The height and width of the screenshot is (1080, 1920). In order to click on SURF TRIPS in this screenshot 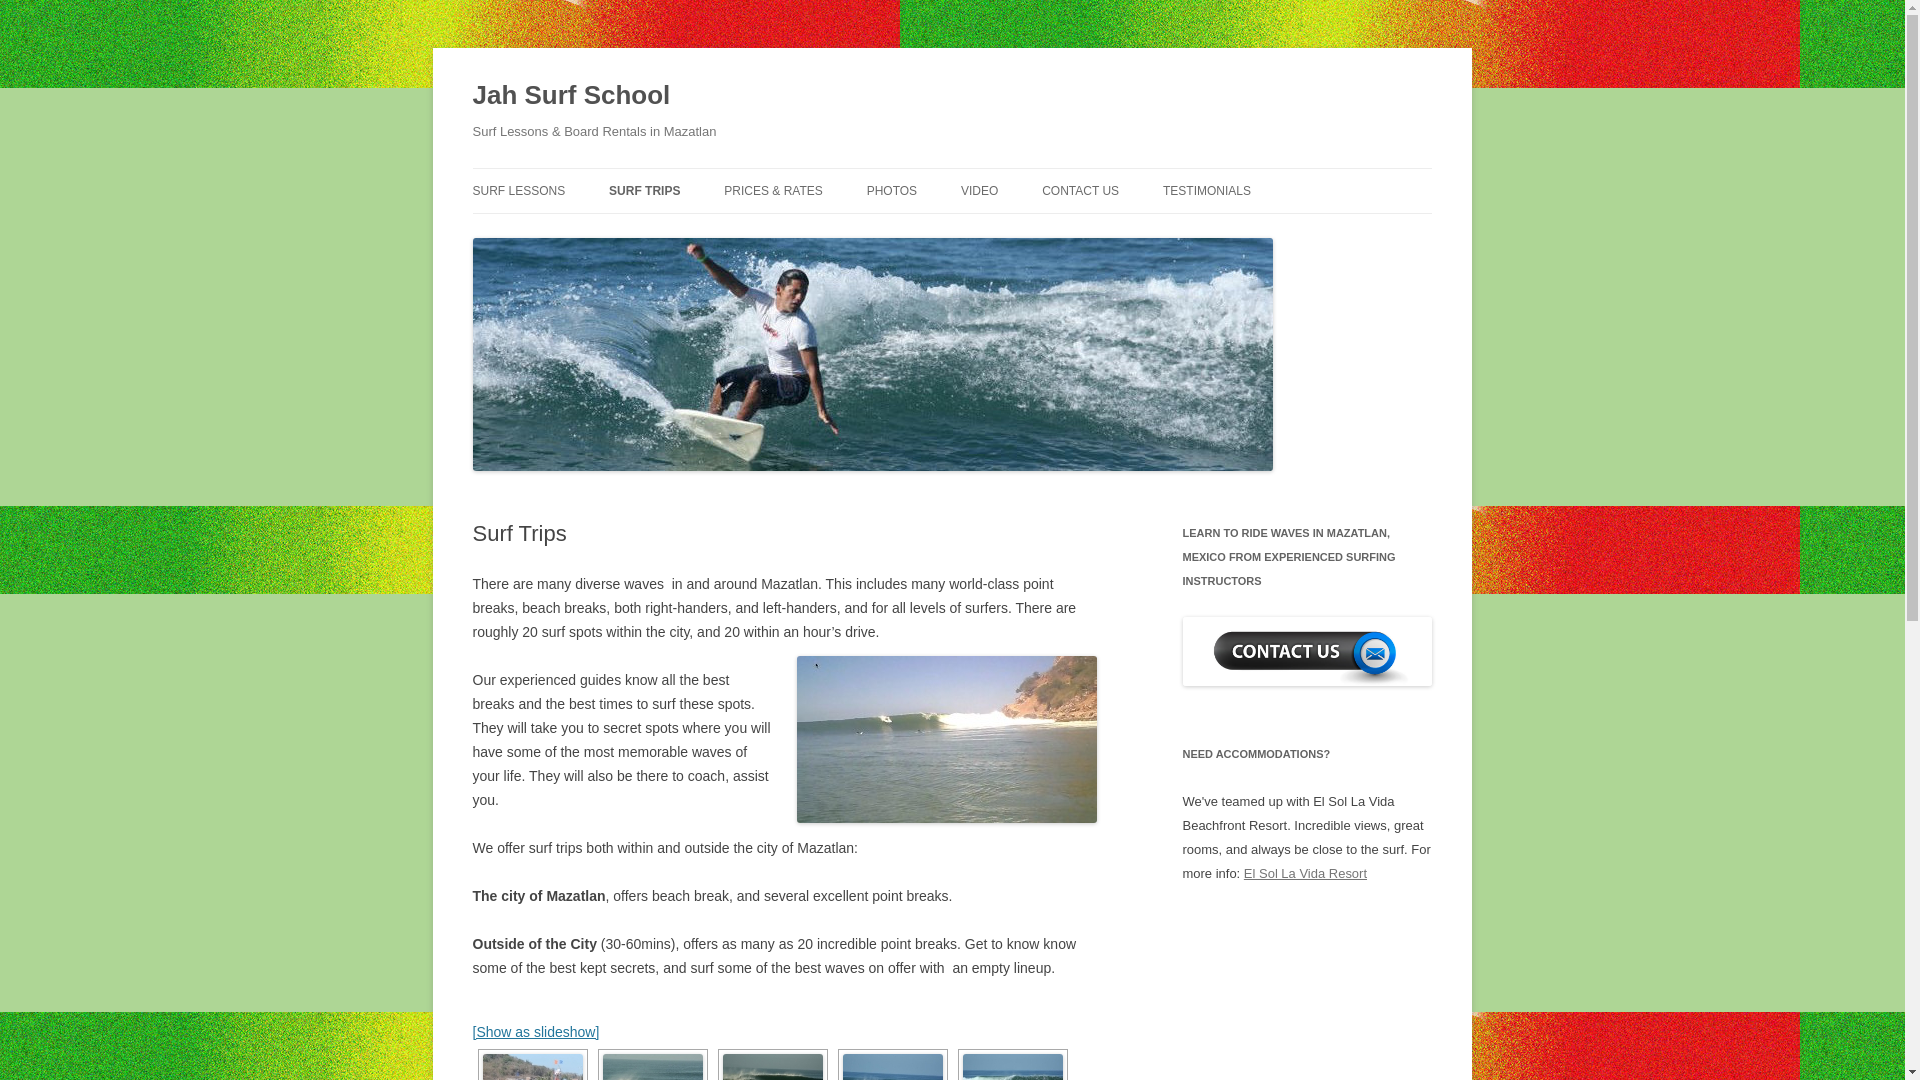, I will do `click(644, 190)`.